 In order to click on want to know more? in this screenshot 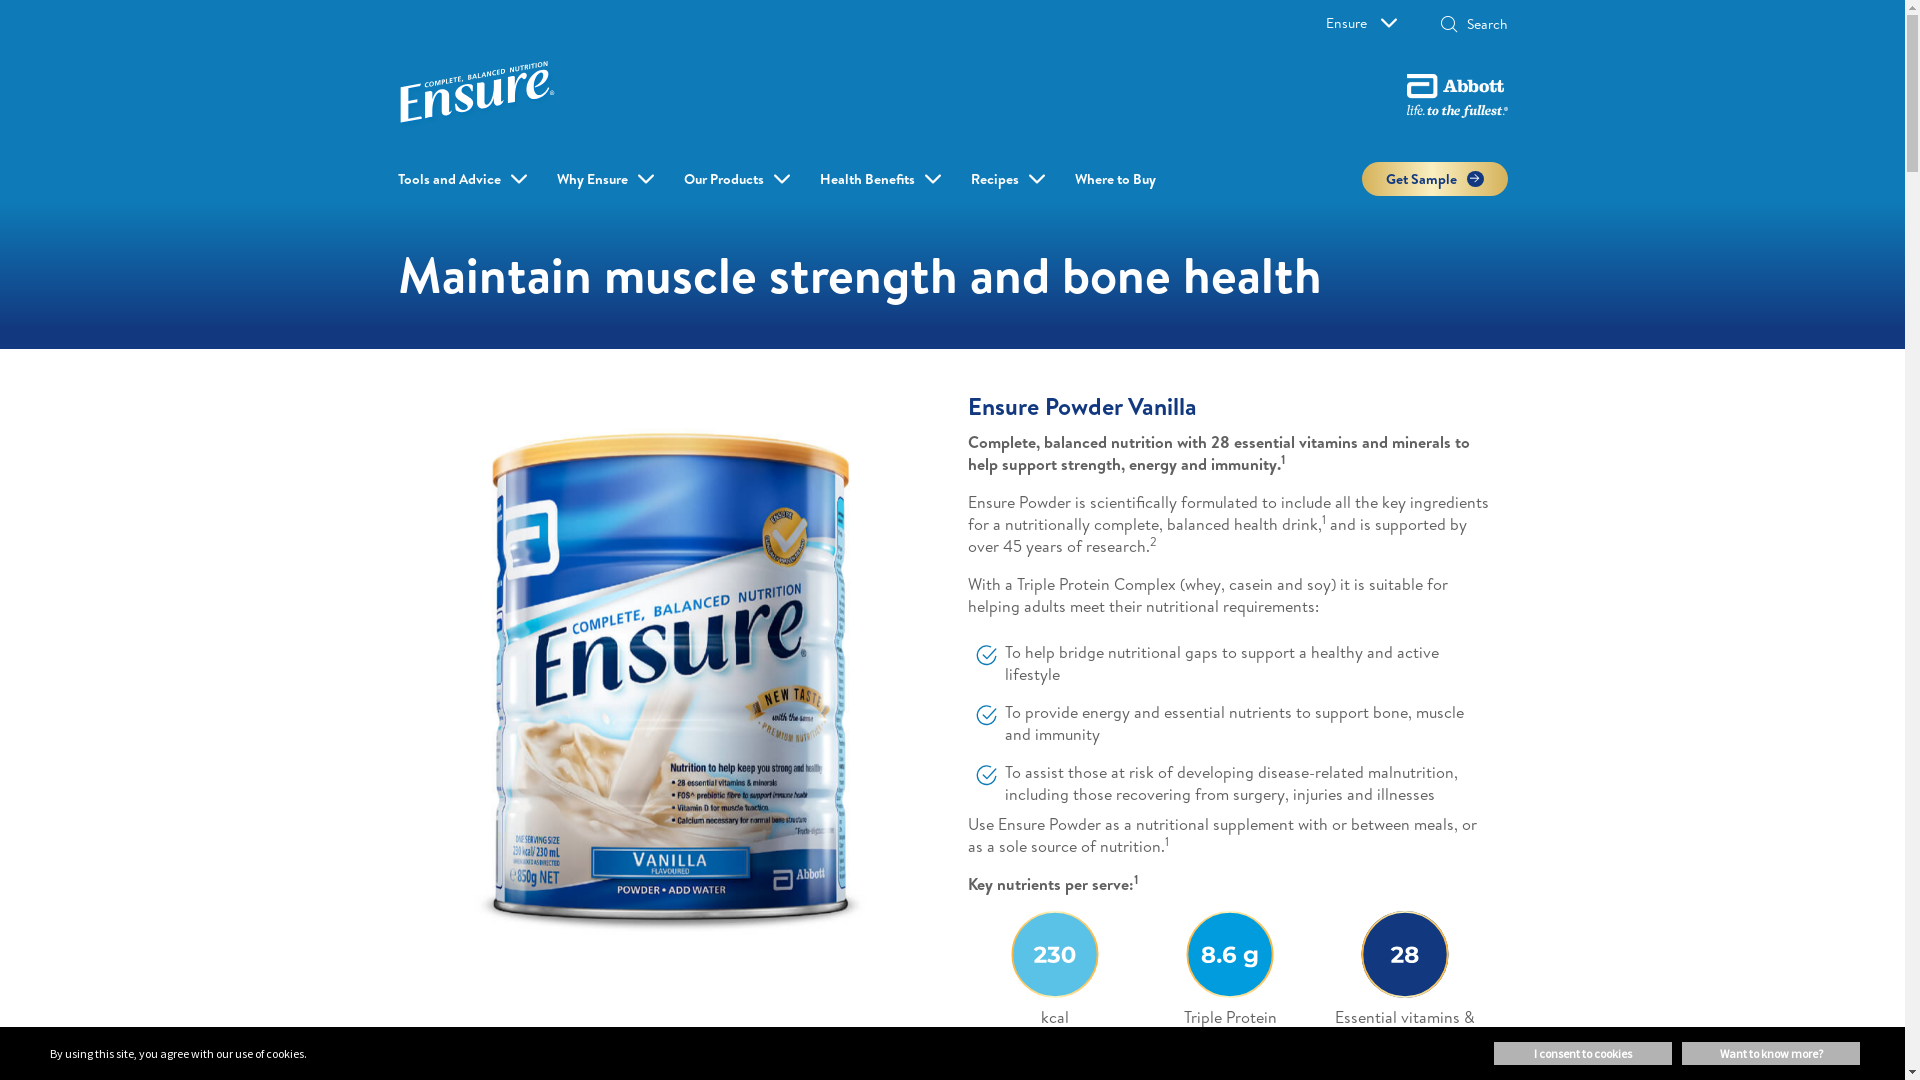, I will do `click(1771, 1054)`.